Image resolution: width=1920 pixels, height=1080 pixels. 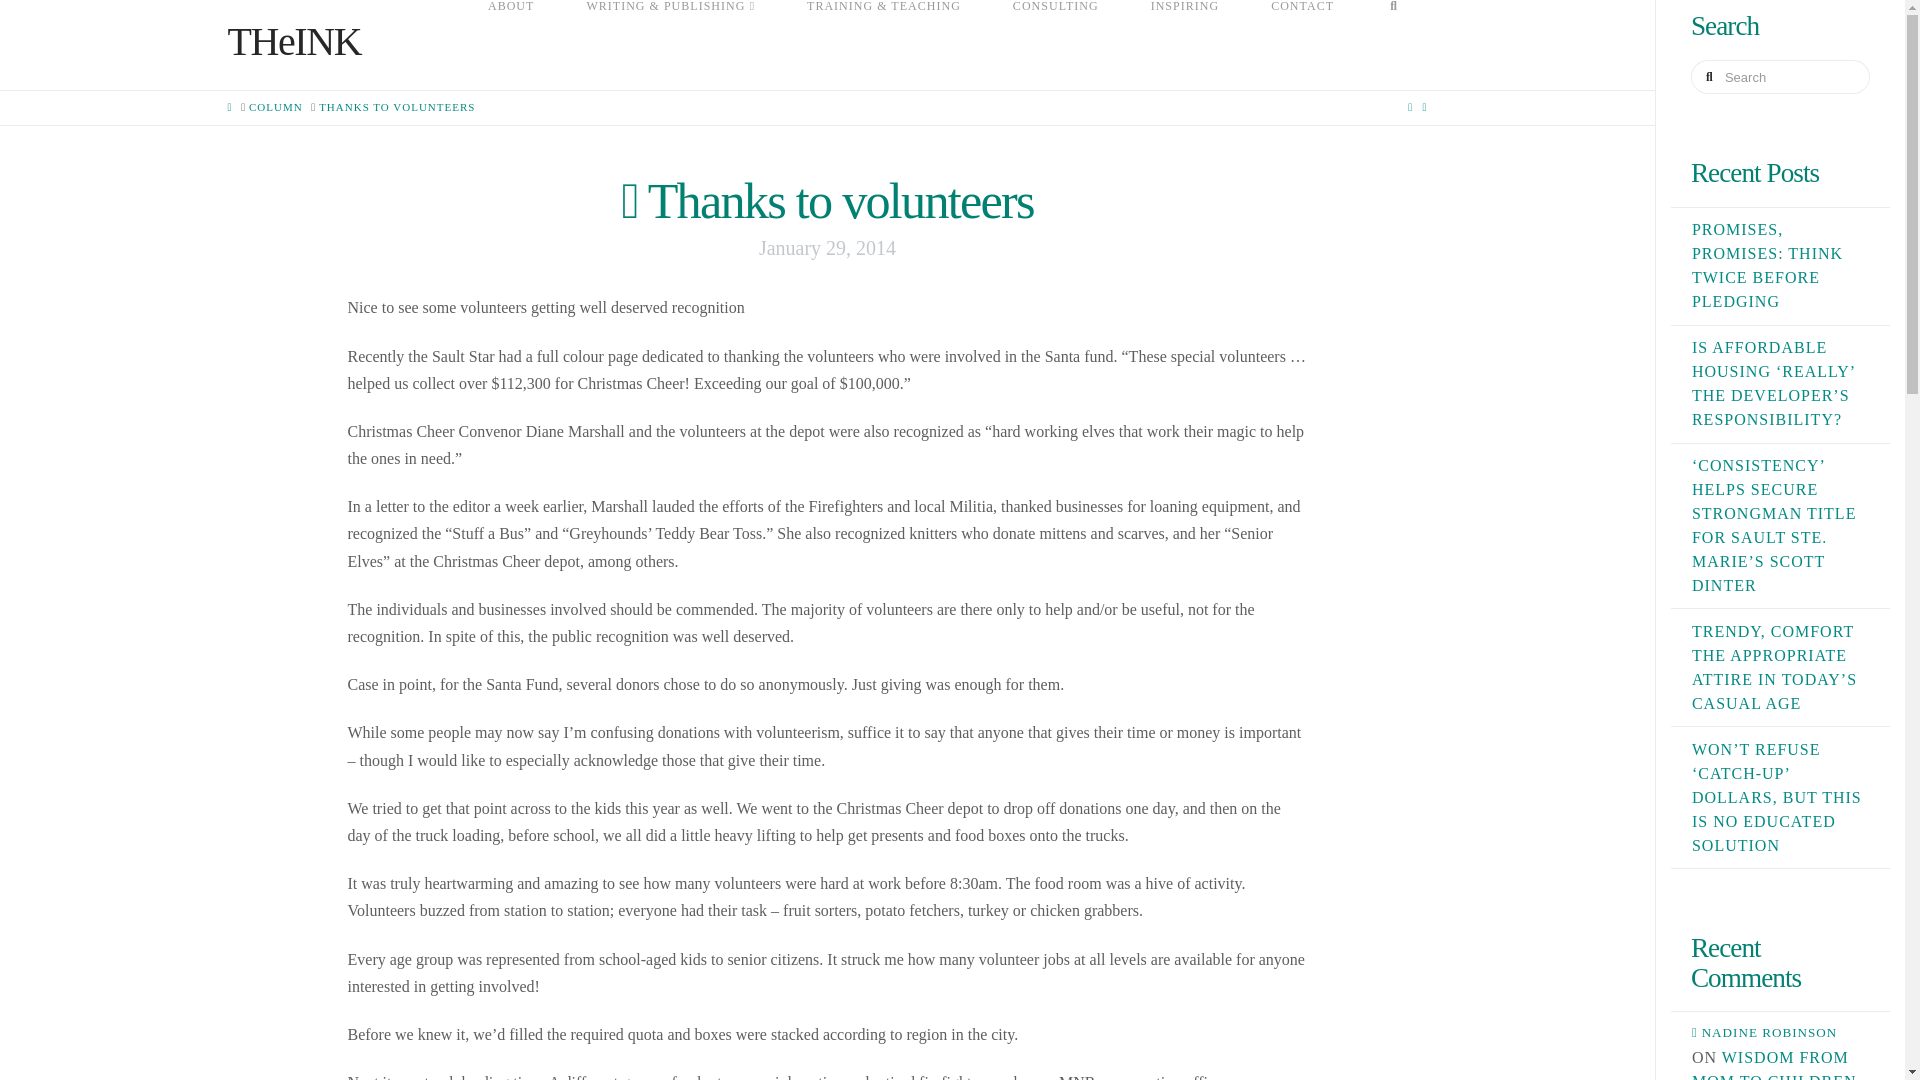 I want to click on You Are Here, so click(x=396, y=107).